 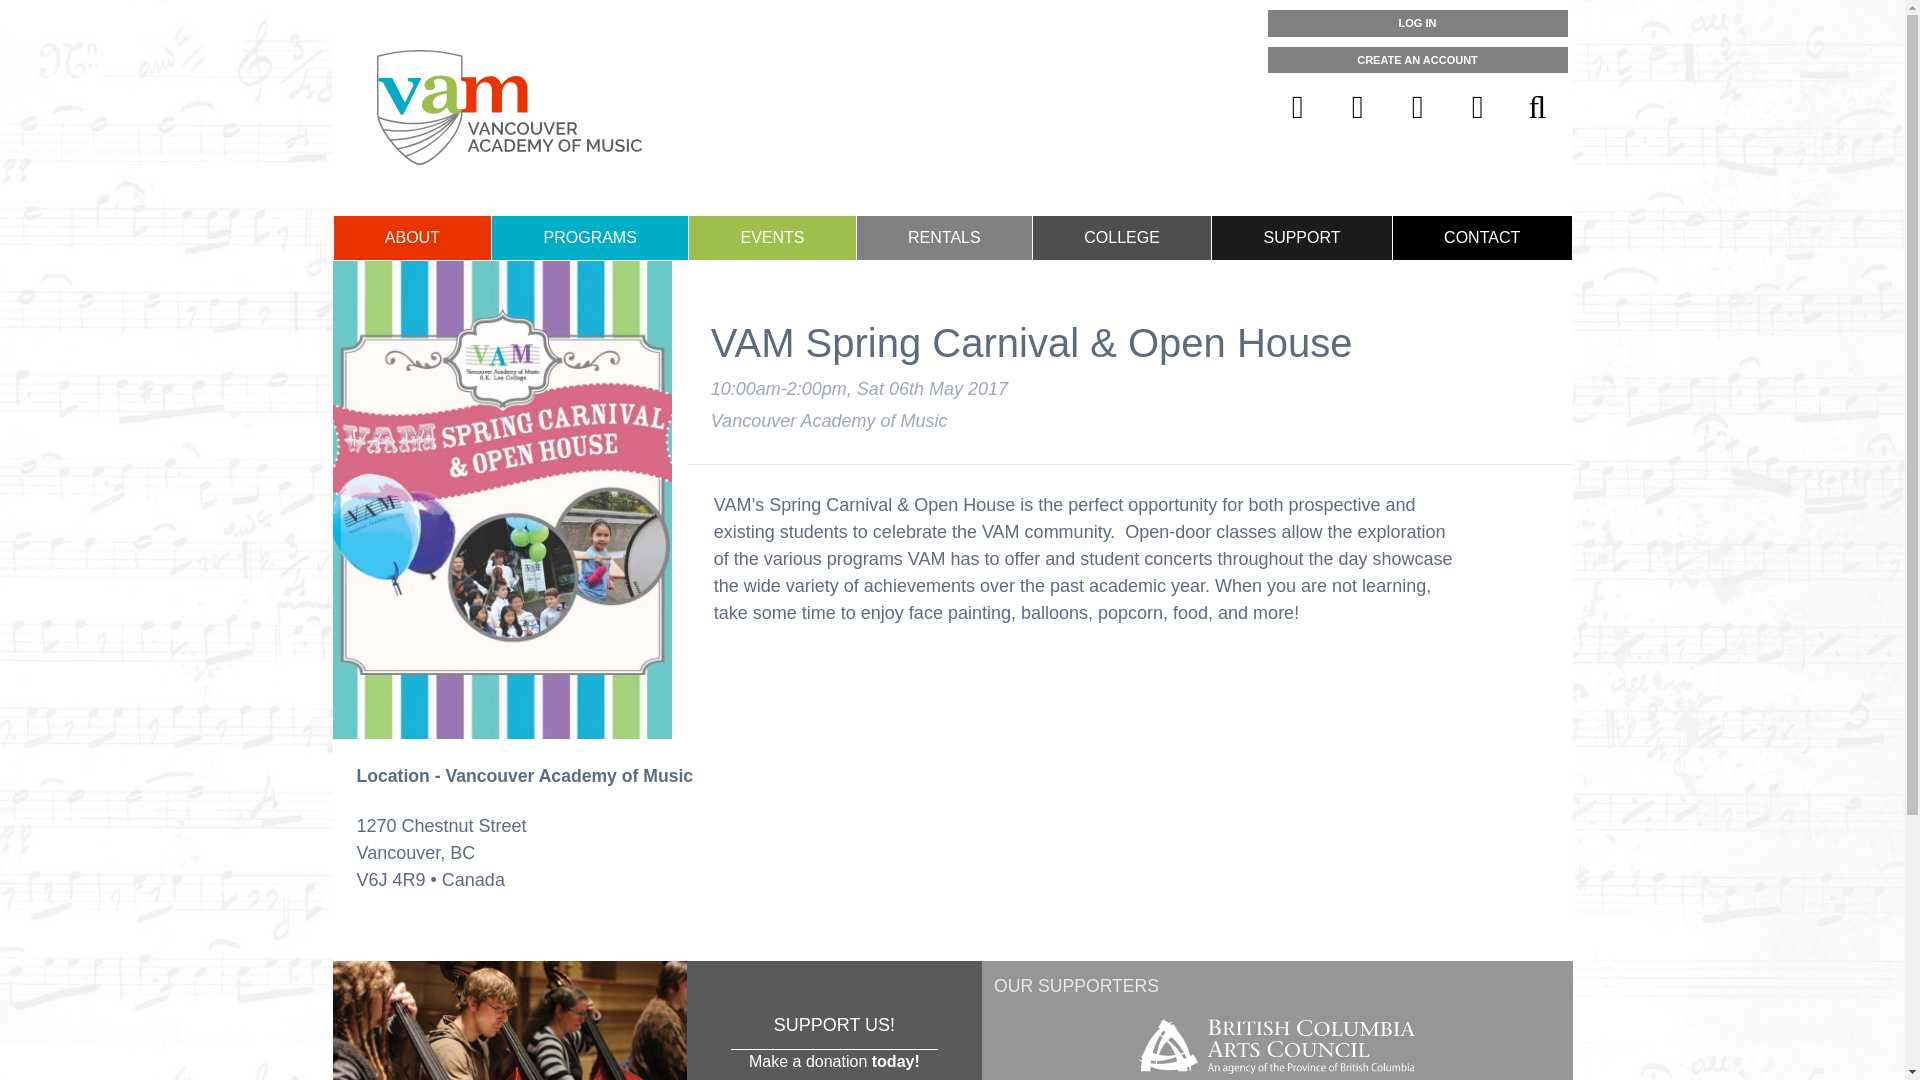 I want to click on Vancouver Academy of Music Twitter, so click(x=1358, y=106).